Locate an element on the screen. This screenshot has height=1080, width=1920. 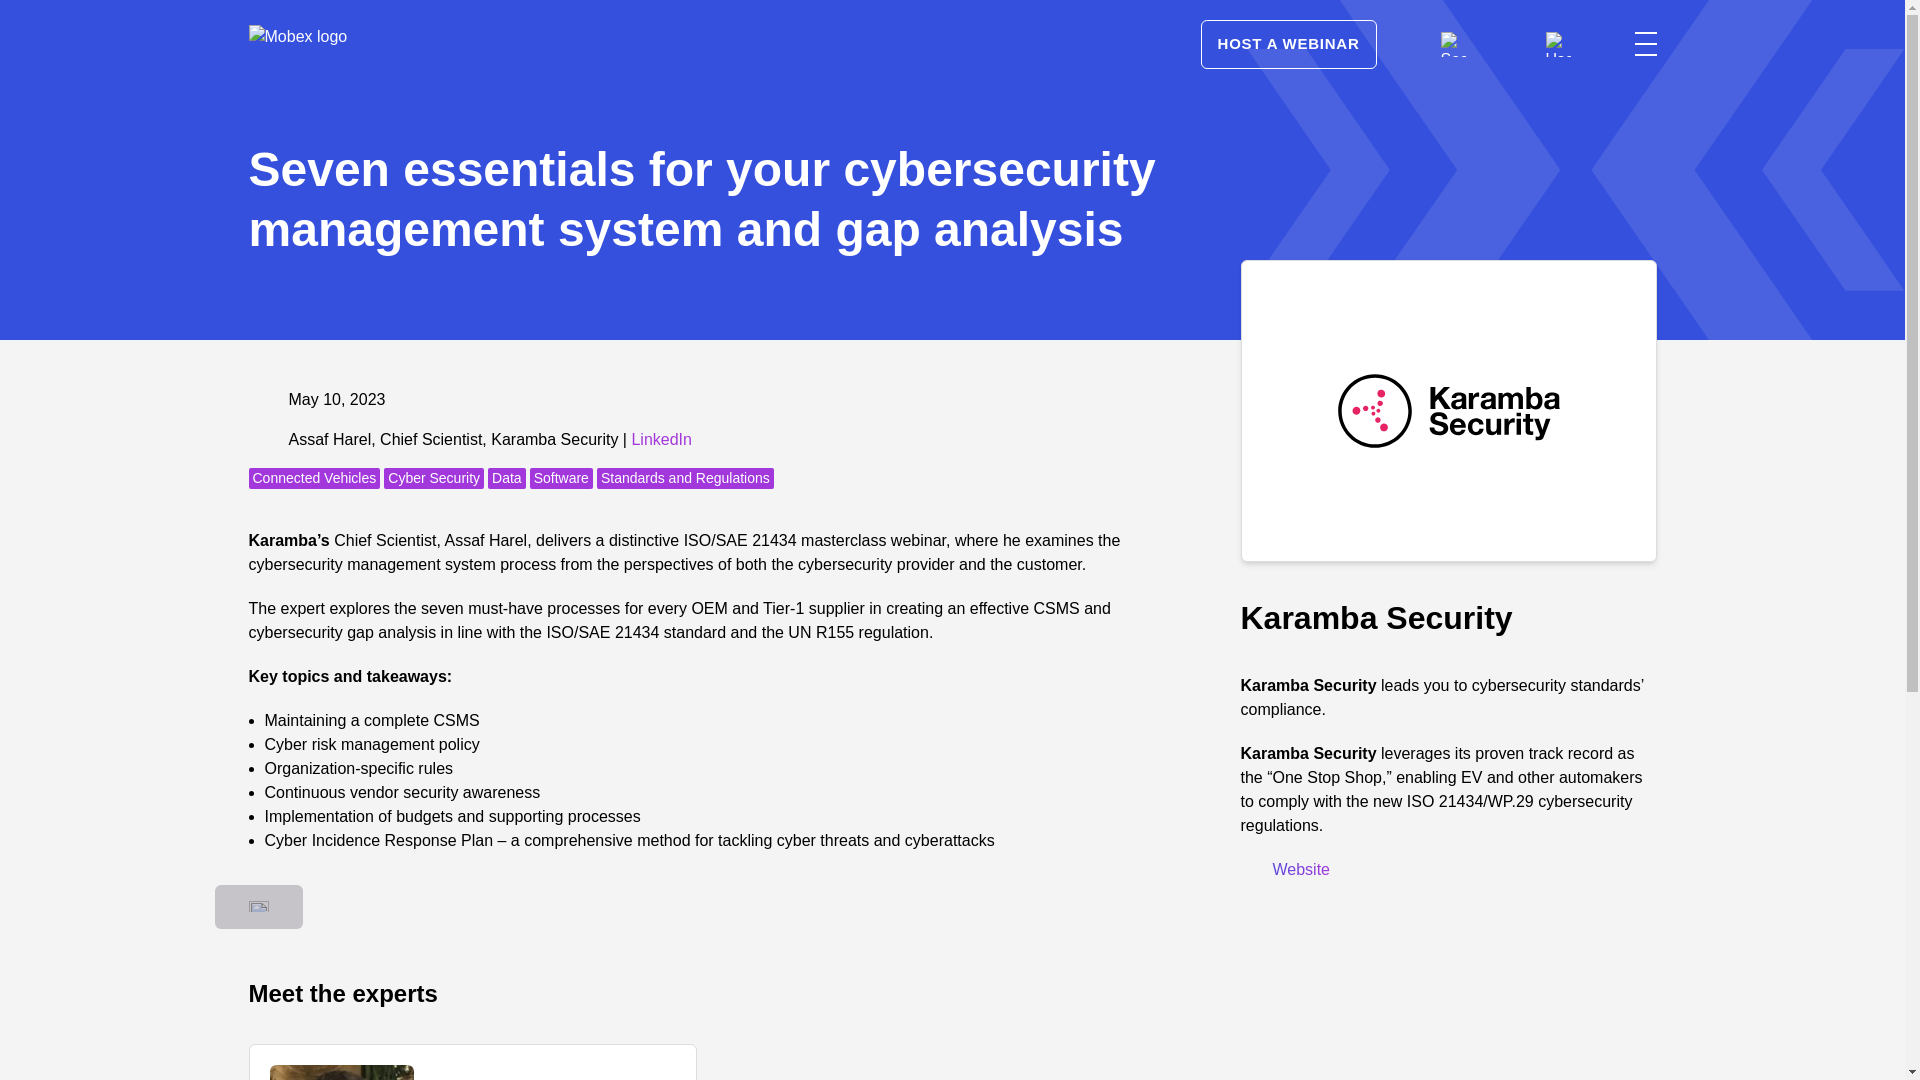
HOST A WEBINAR is located at coordinates (1288, 44).